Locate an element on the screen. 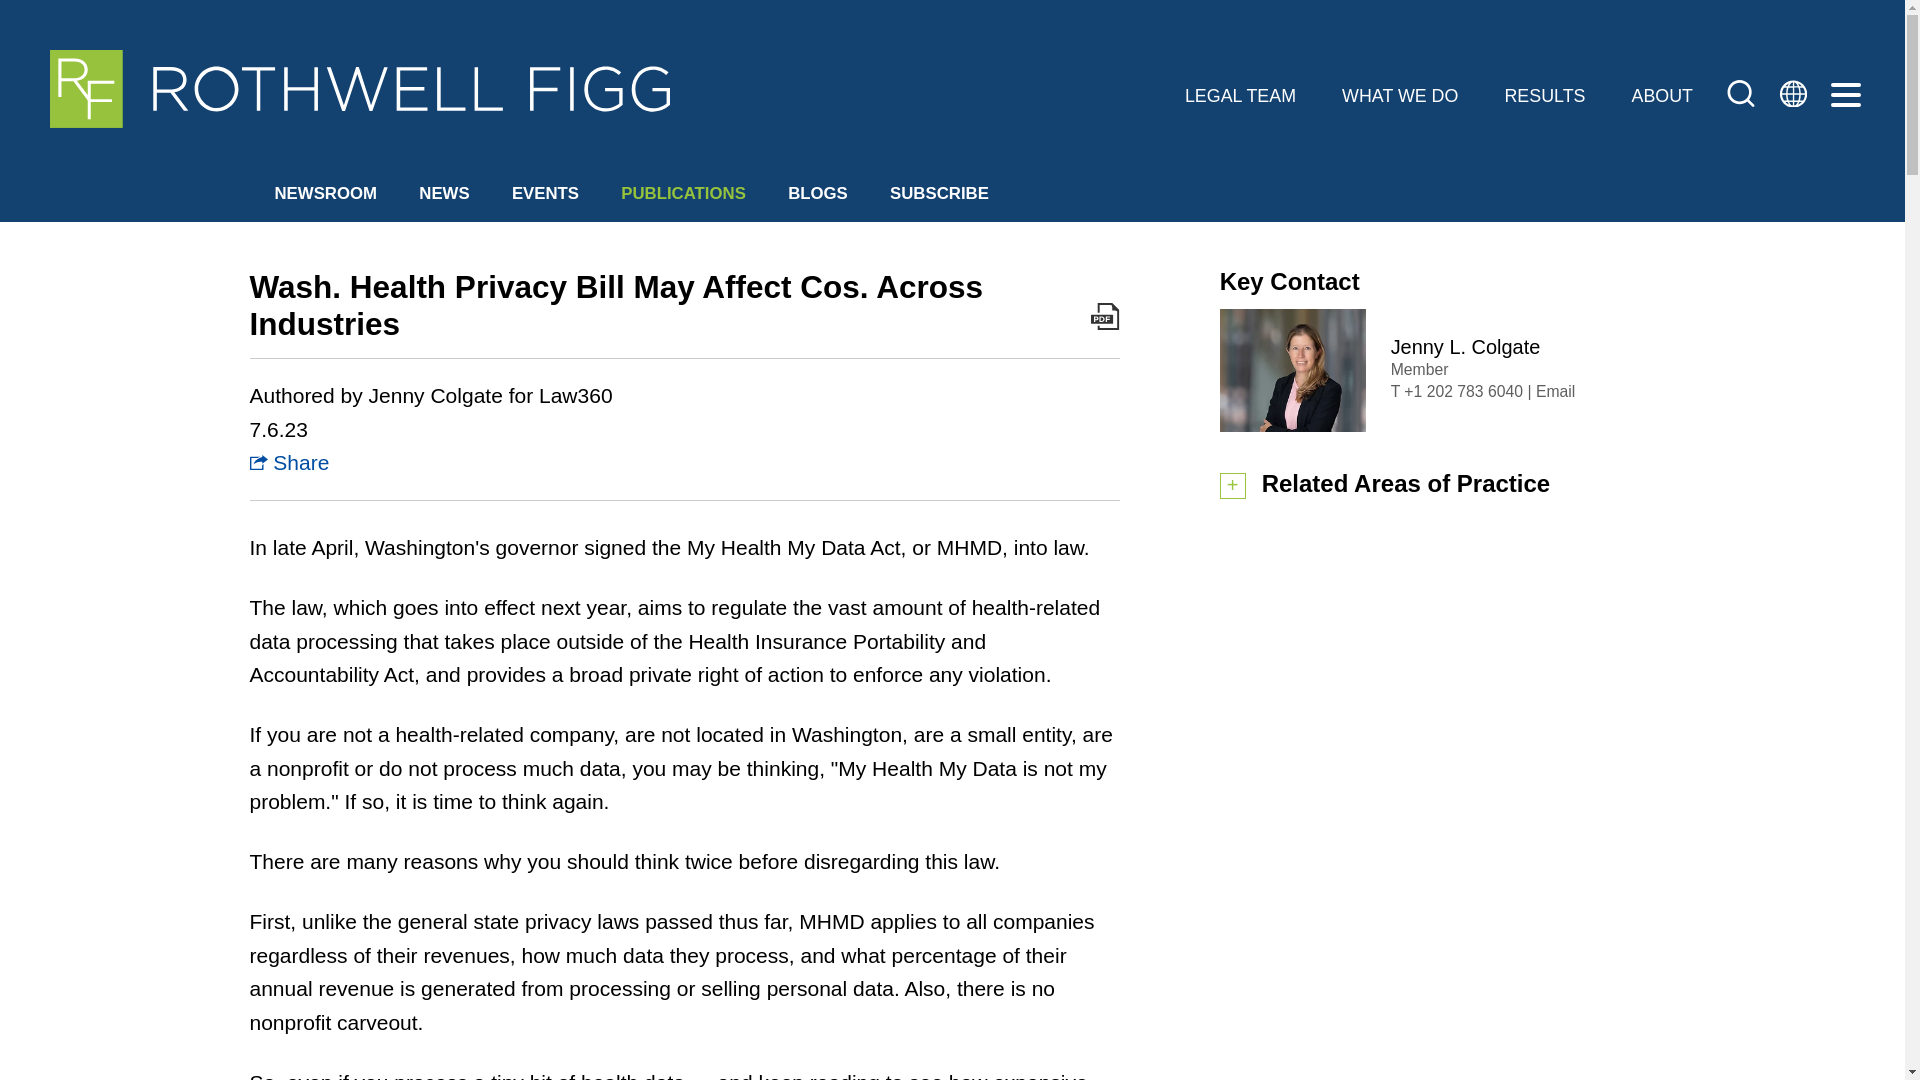 The width and height of the screenshot is (1920, 1080). Share is located at coordinates (290, 462).